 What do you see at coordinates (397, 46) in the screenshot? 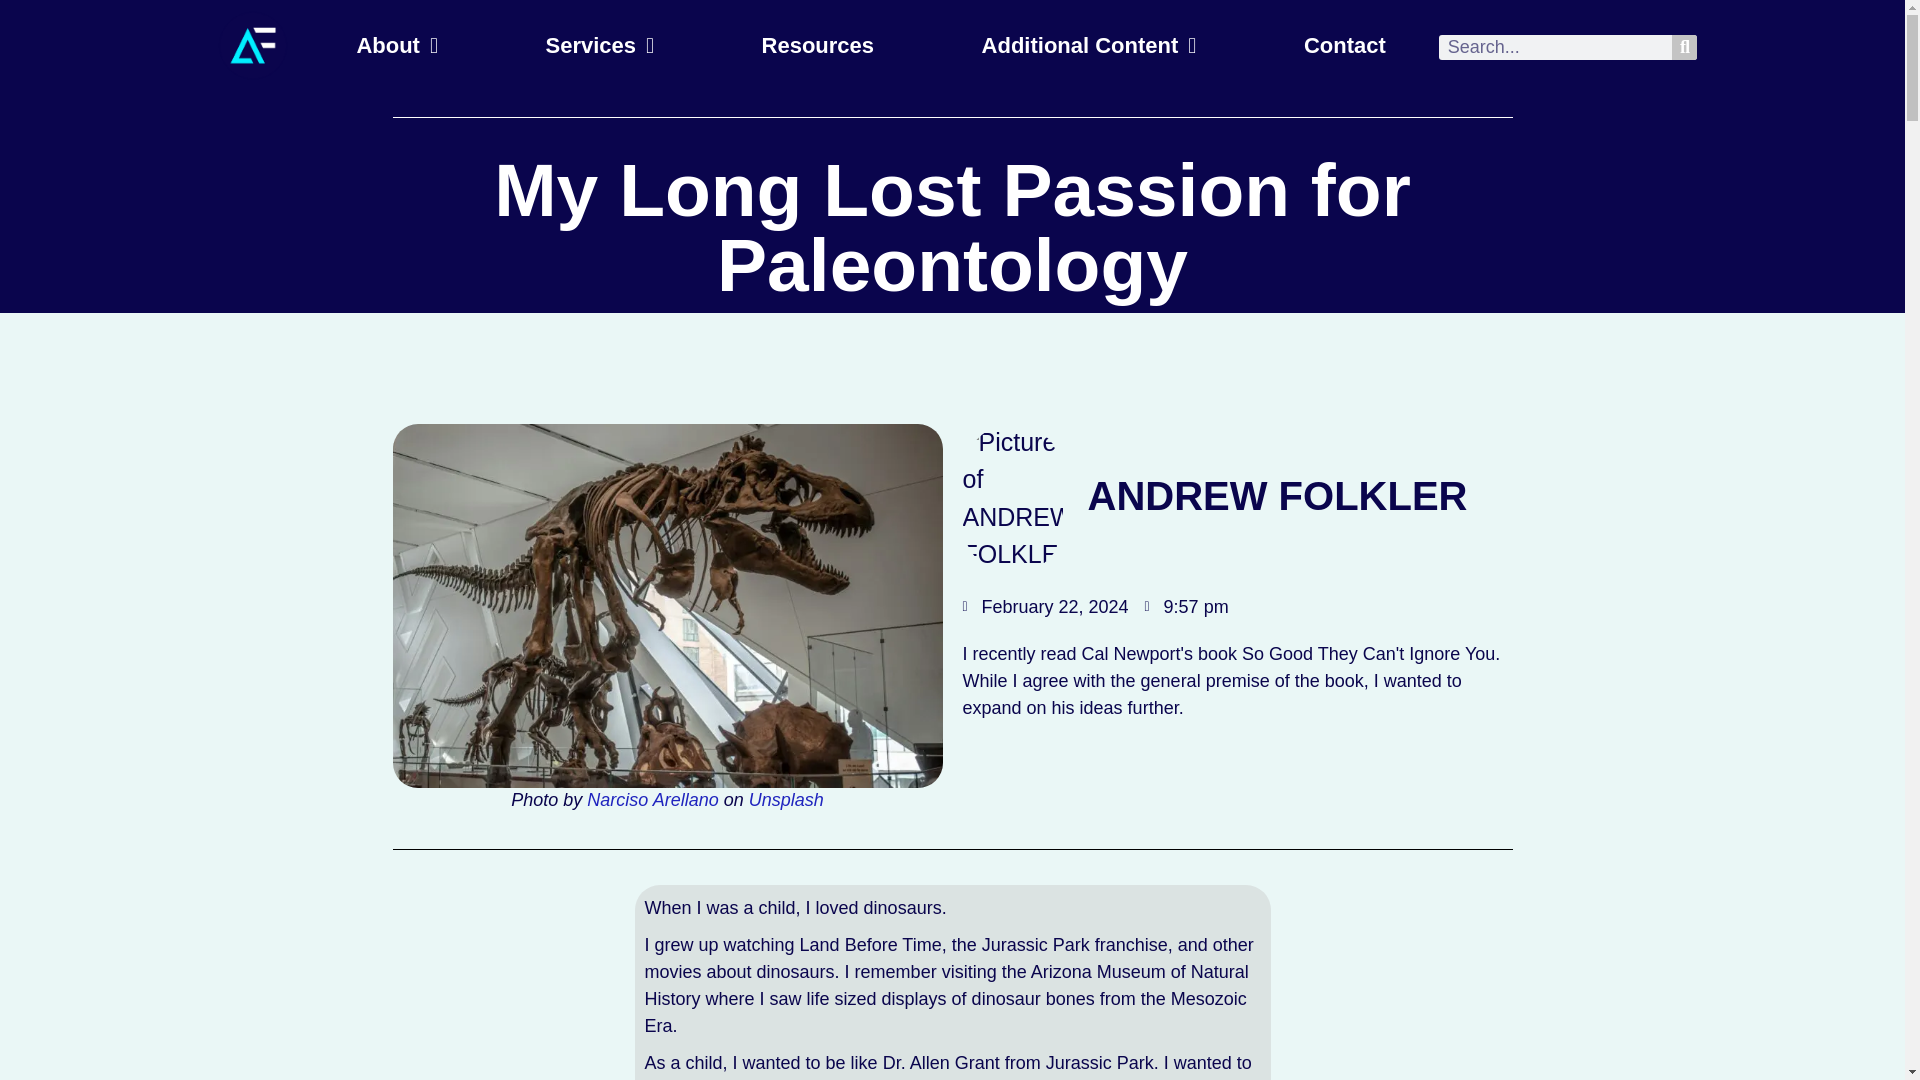
I see `About` at bounding box center [397, 46].